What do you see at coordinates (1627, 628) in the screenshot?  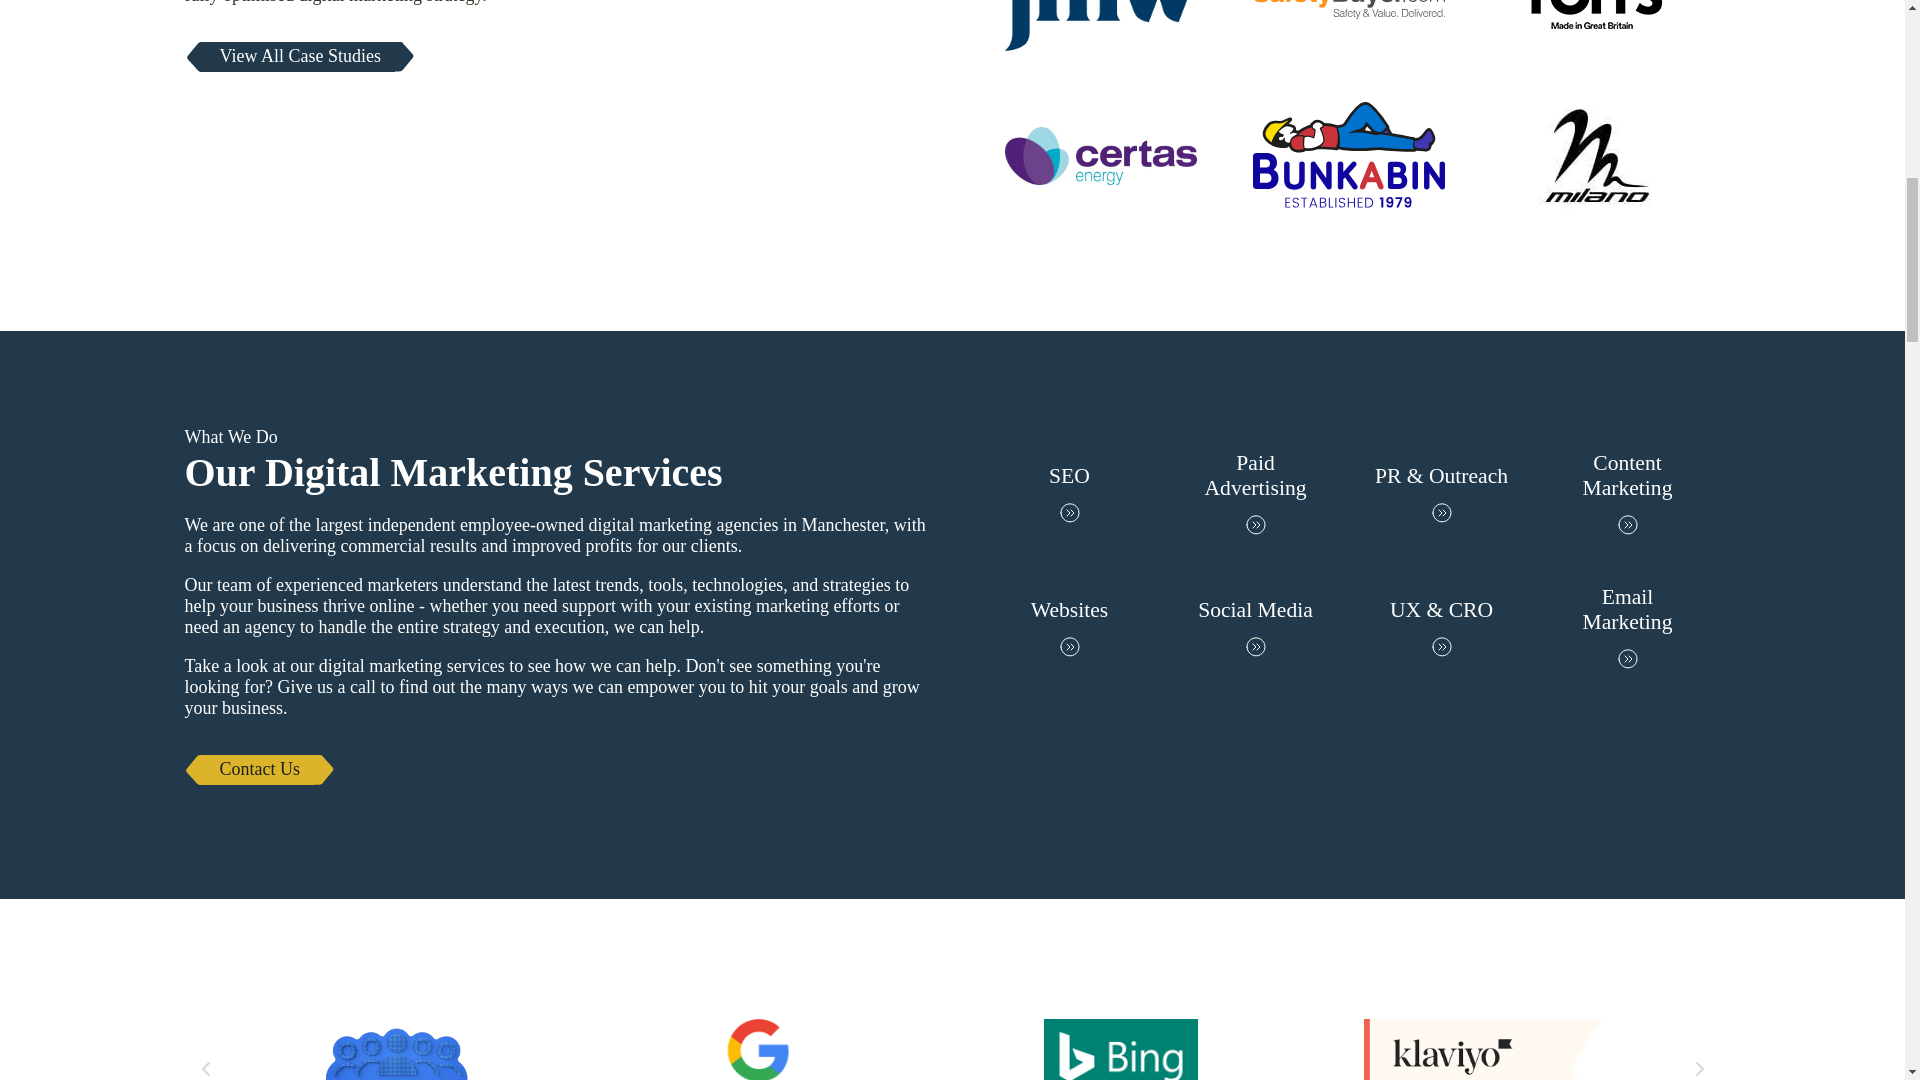 I see `Email Marketing` at bounding box center [1627, 628].